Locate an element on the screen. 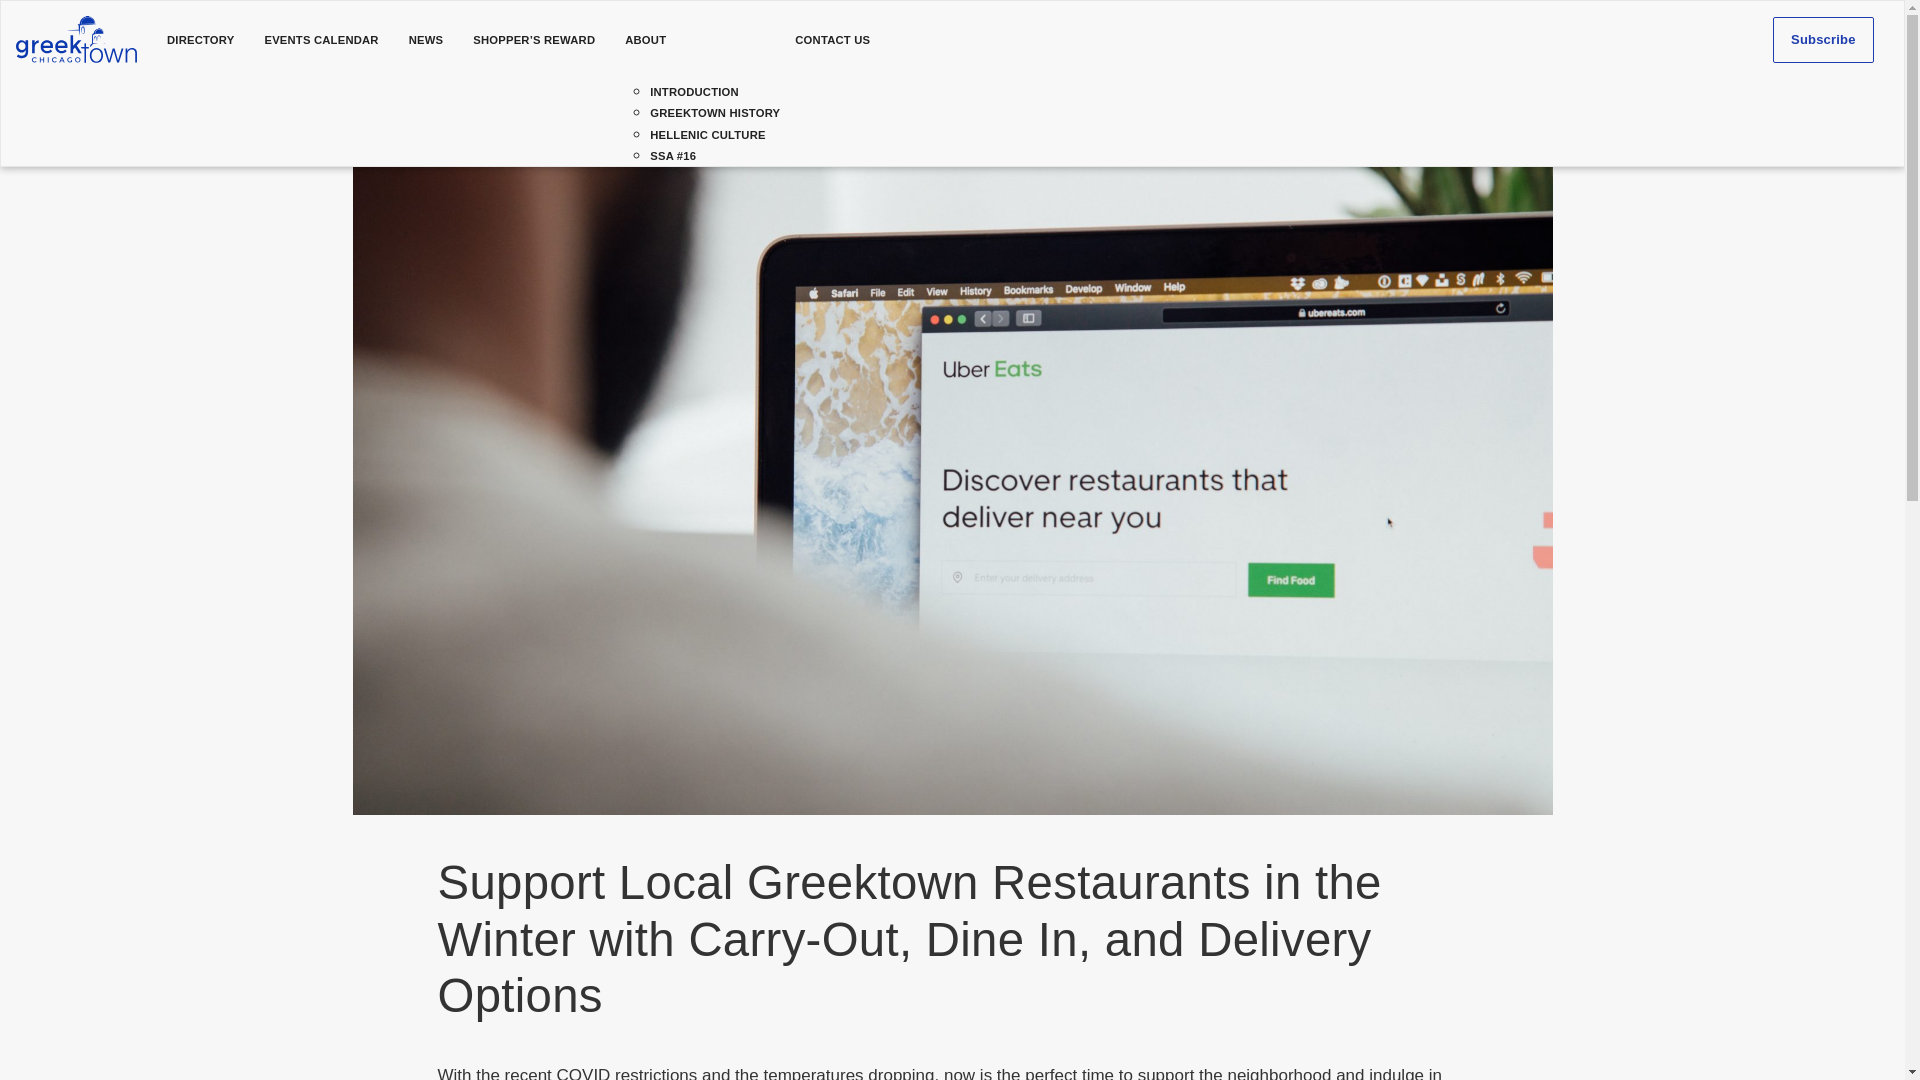  NEWS is located at coordinates (426, 40).